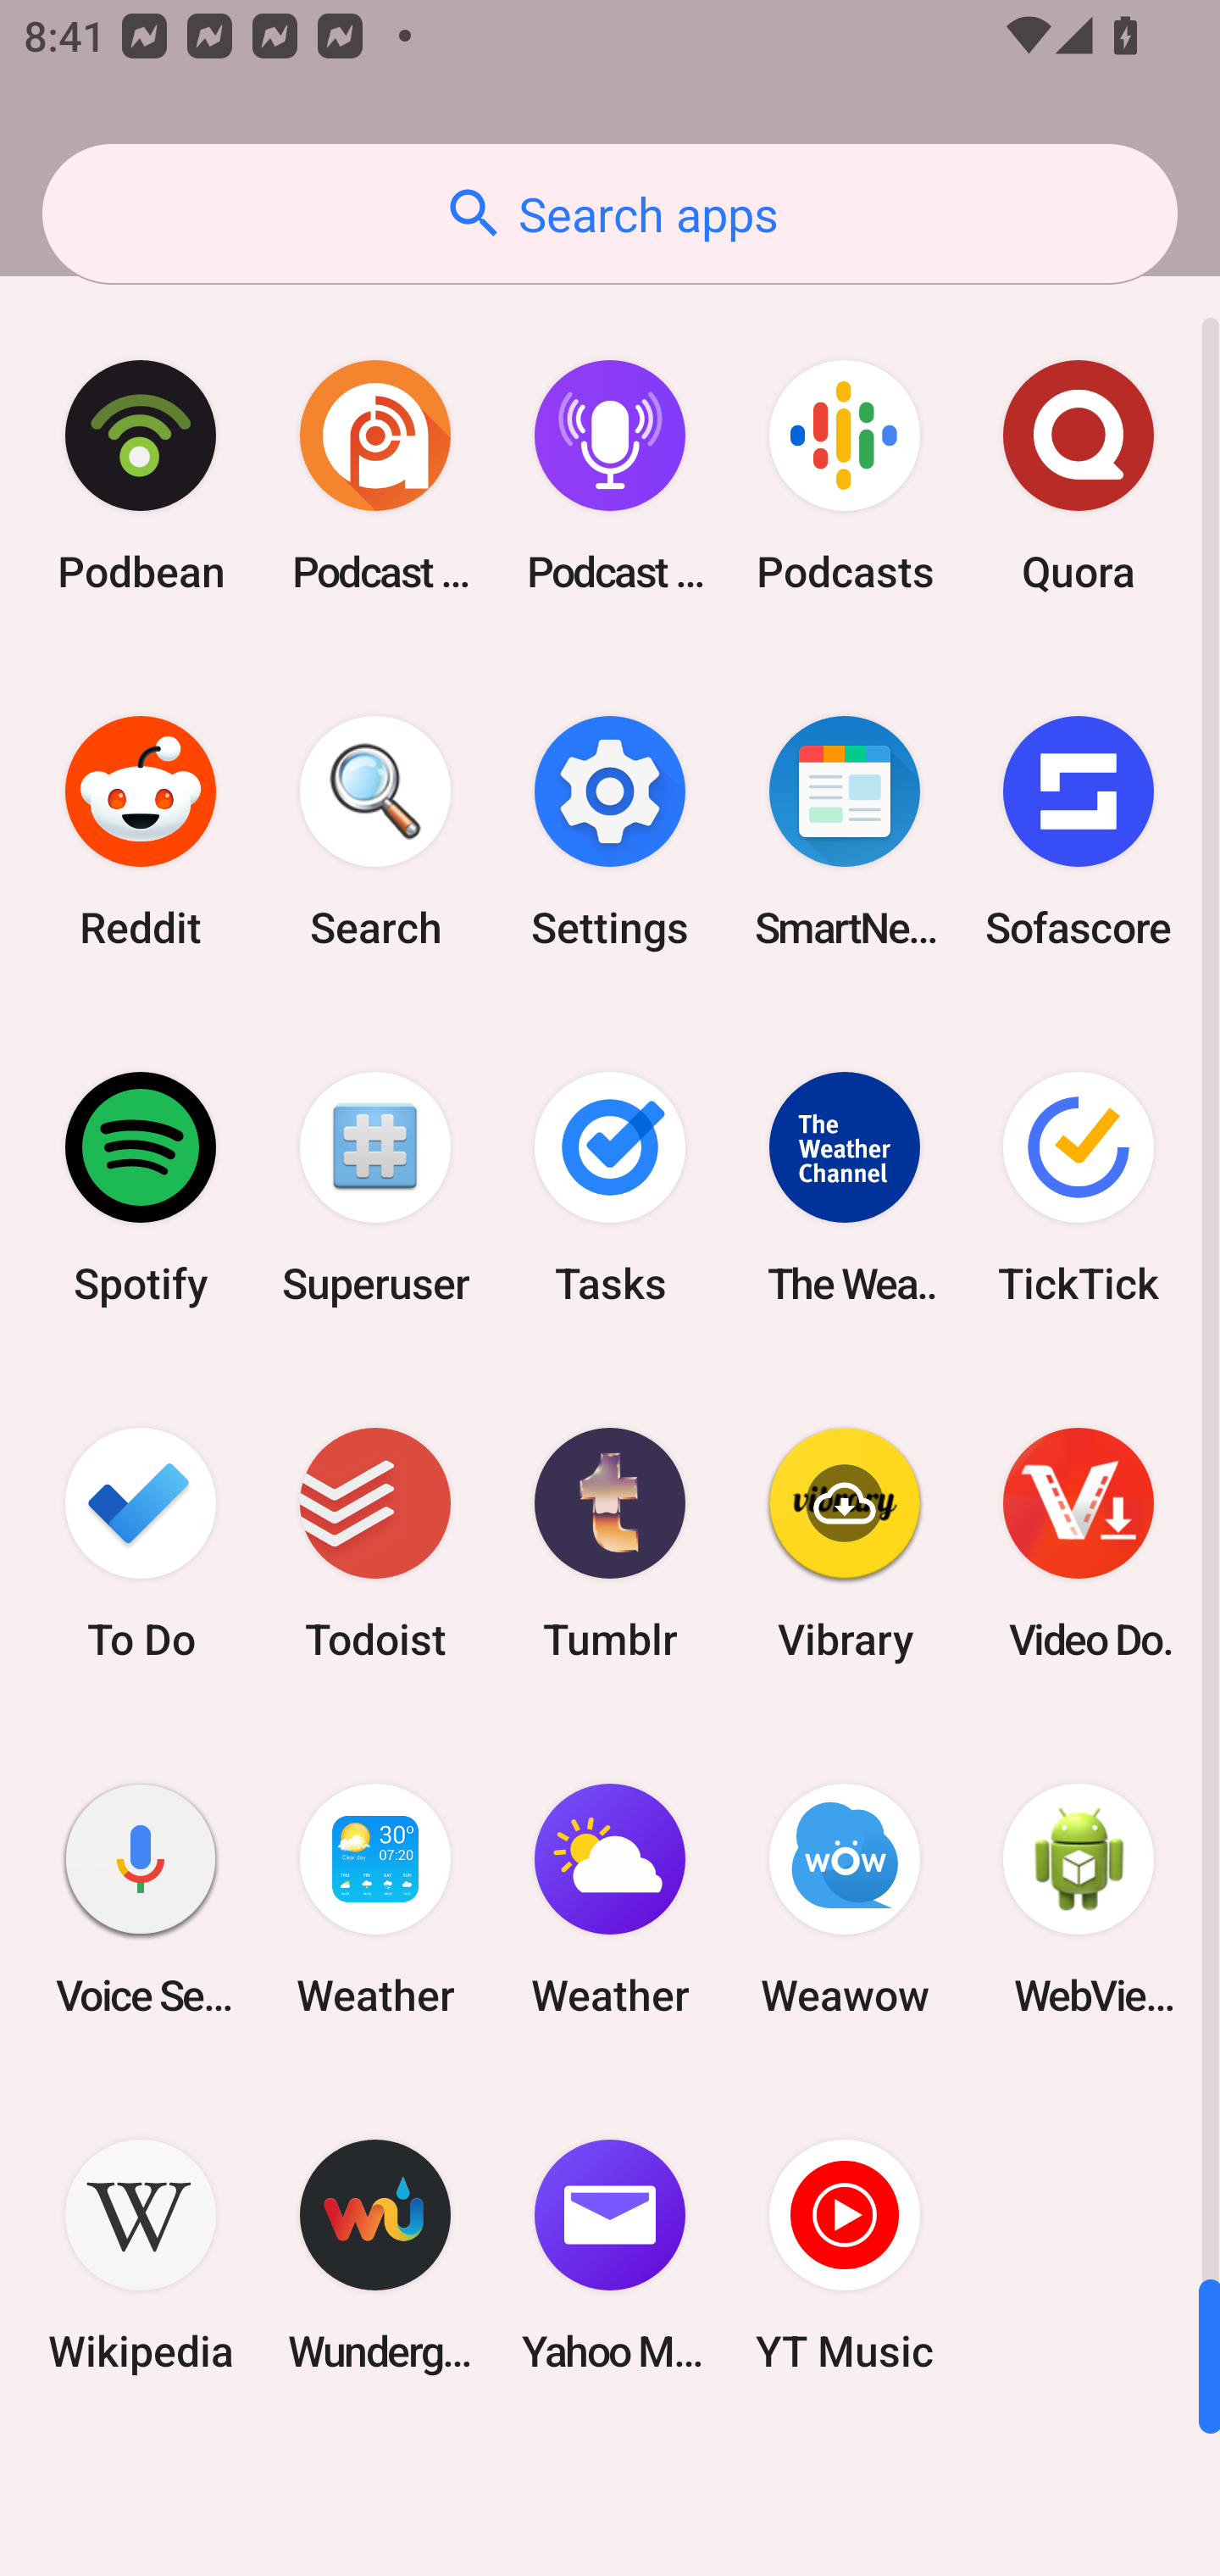 Image resolution: width=1220 pixels, height=2576 pixels. I want to click on Tumblr, so click(610, 1542).